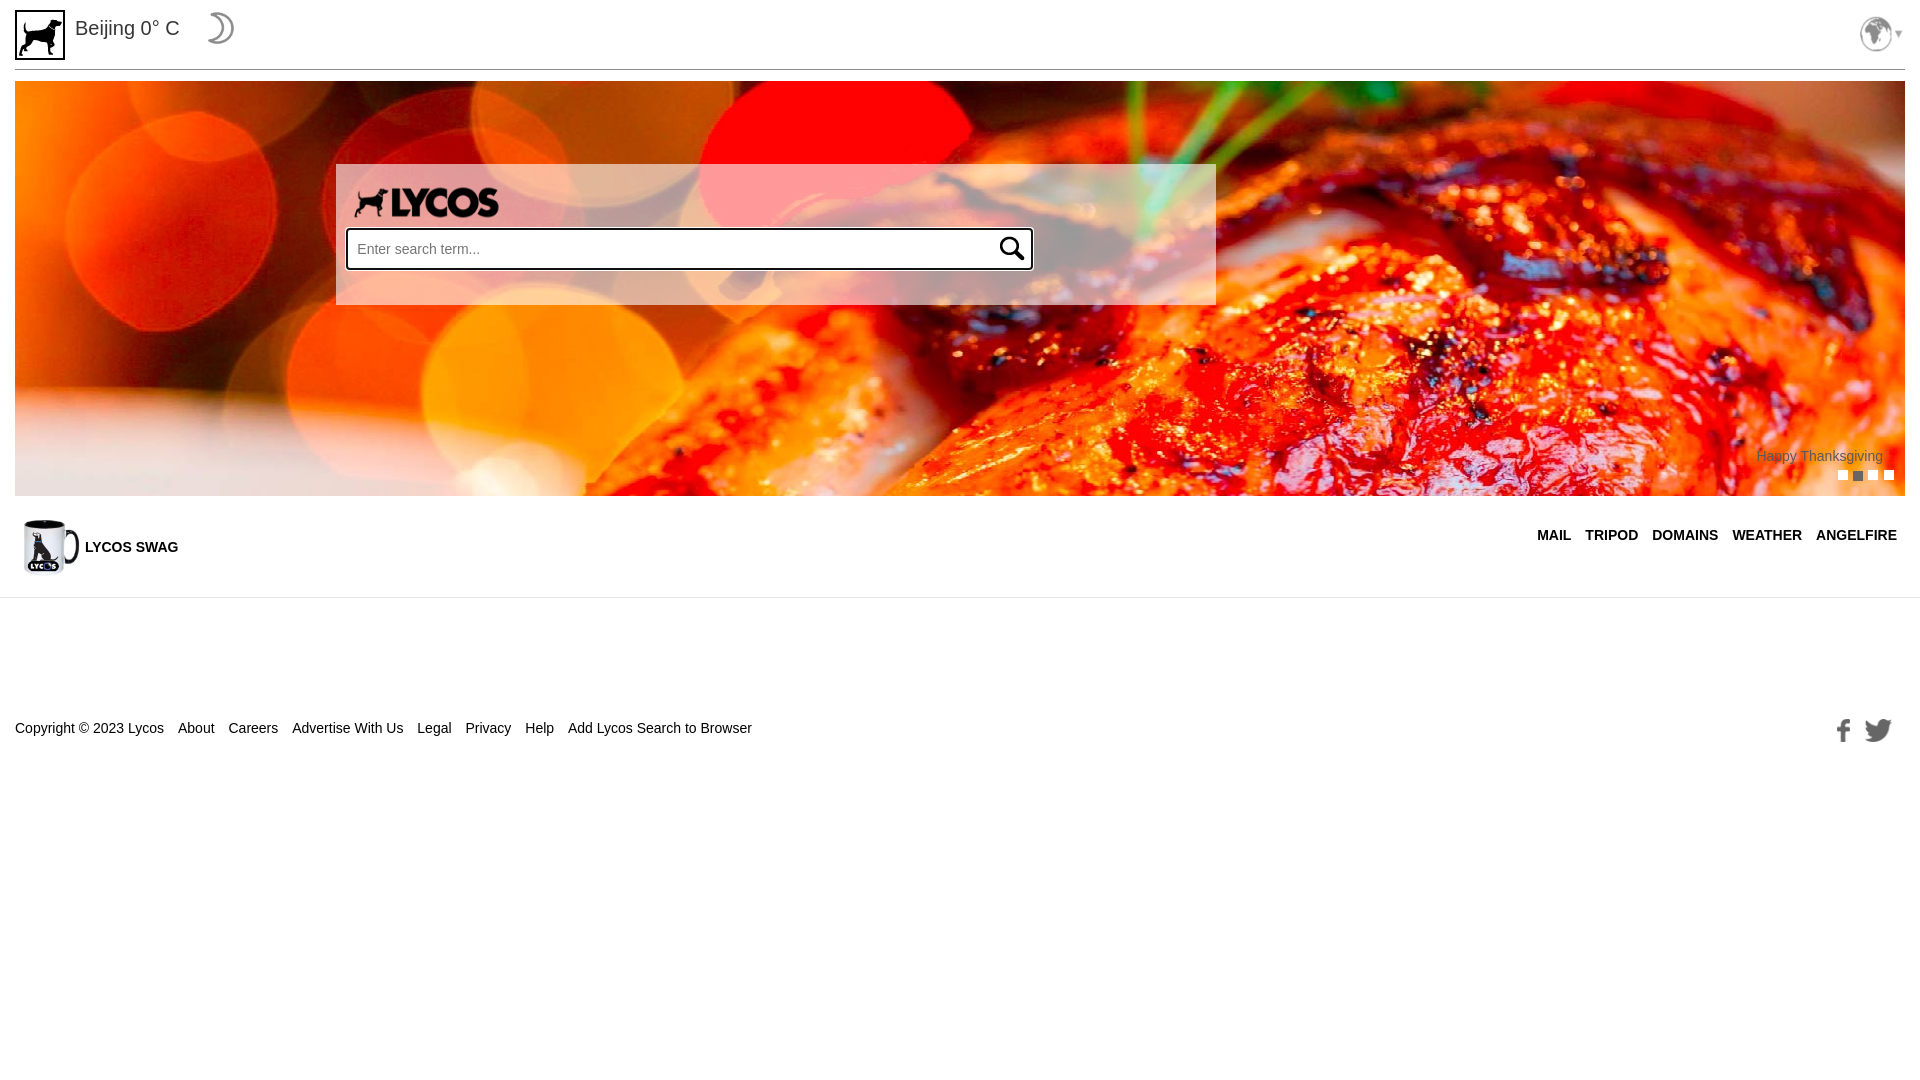 The image size is (1920, 1080). I want to click on TRIPOD, so click(1612, 535).